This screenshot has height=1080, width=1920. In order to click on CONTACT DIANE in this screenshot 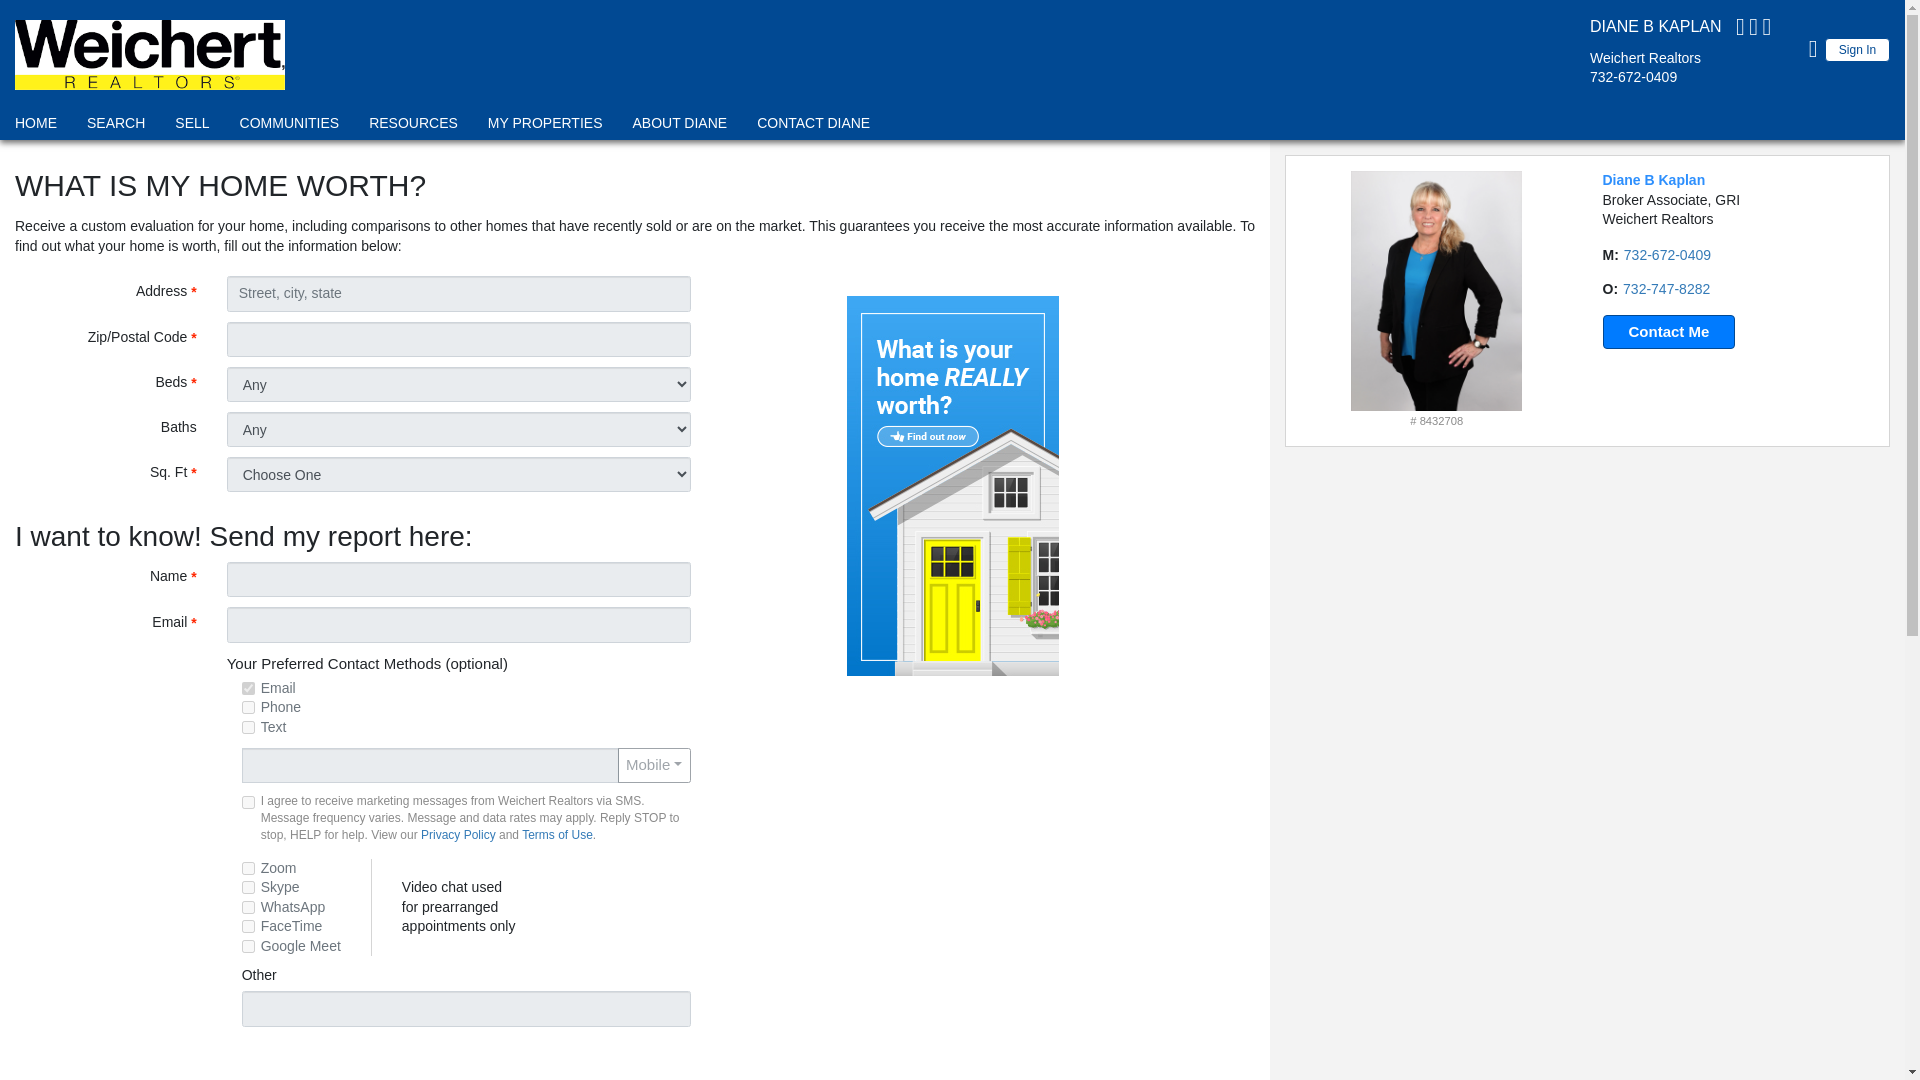, I will do `click(814, 126)`.